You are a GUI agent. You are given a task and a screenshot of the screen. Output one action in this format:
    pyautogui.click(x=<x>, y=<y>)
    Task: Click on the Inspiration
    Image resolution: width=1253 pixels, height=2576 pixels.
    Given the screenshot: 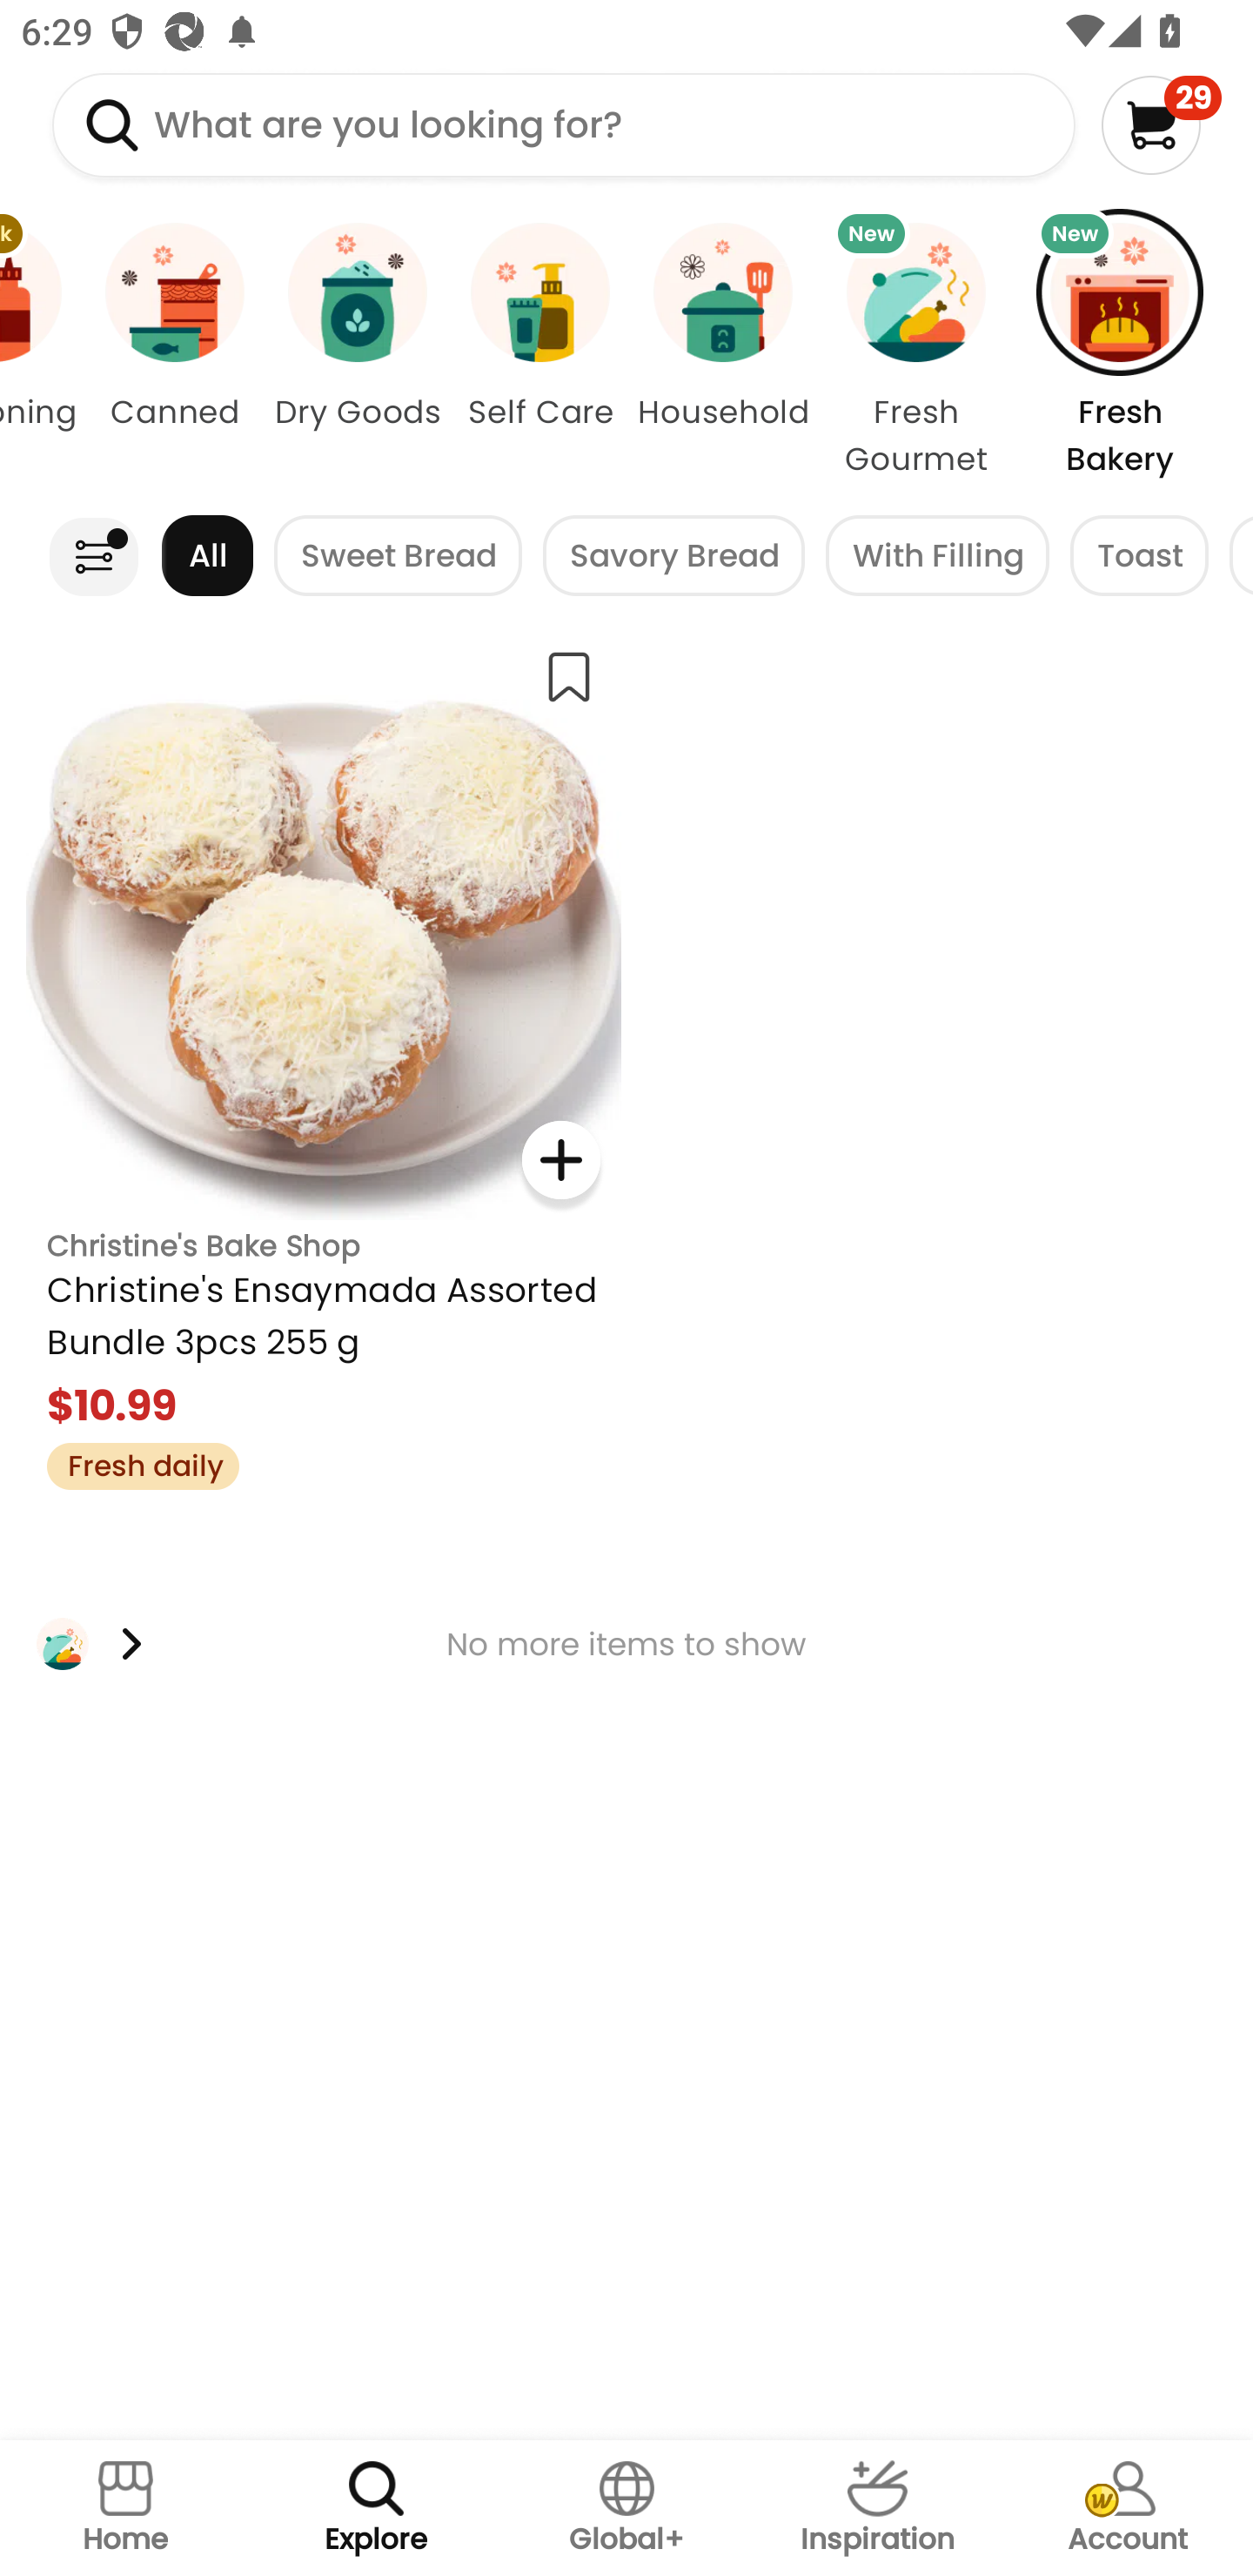 What is the action you would take?
    pyautogui.click(x=877, y=2508)
    